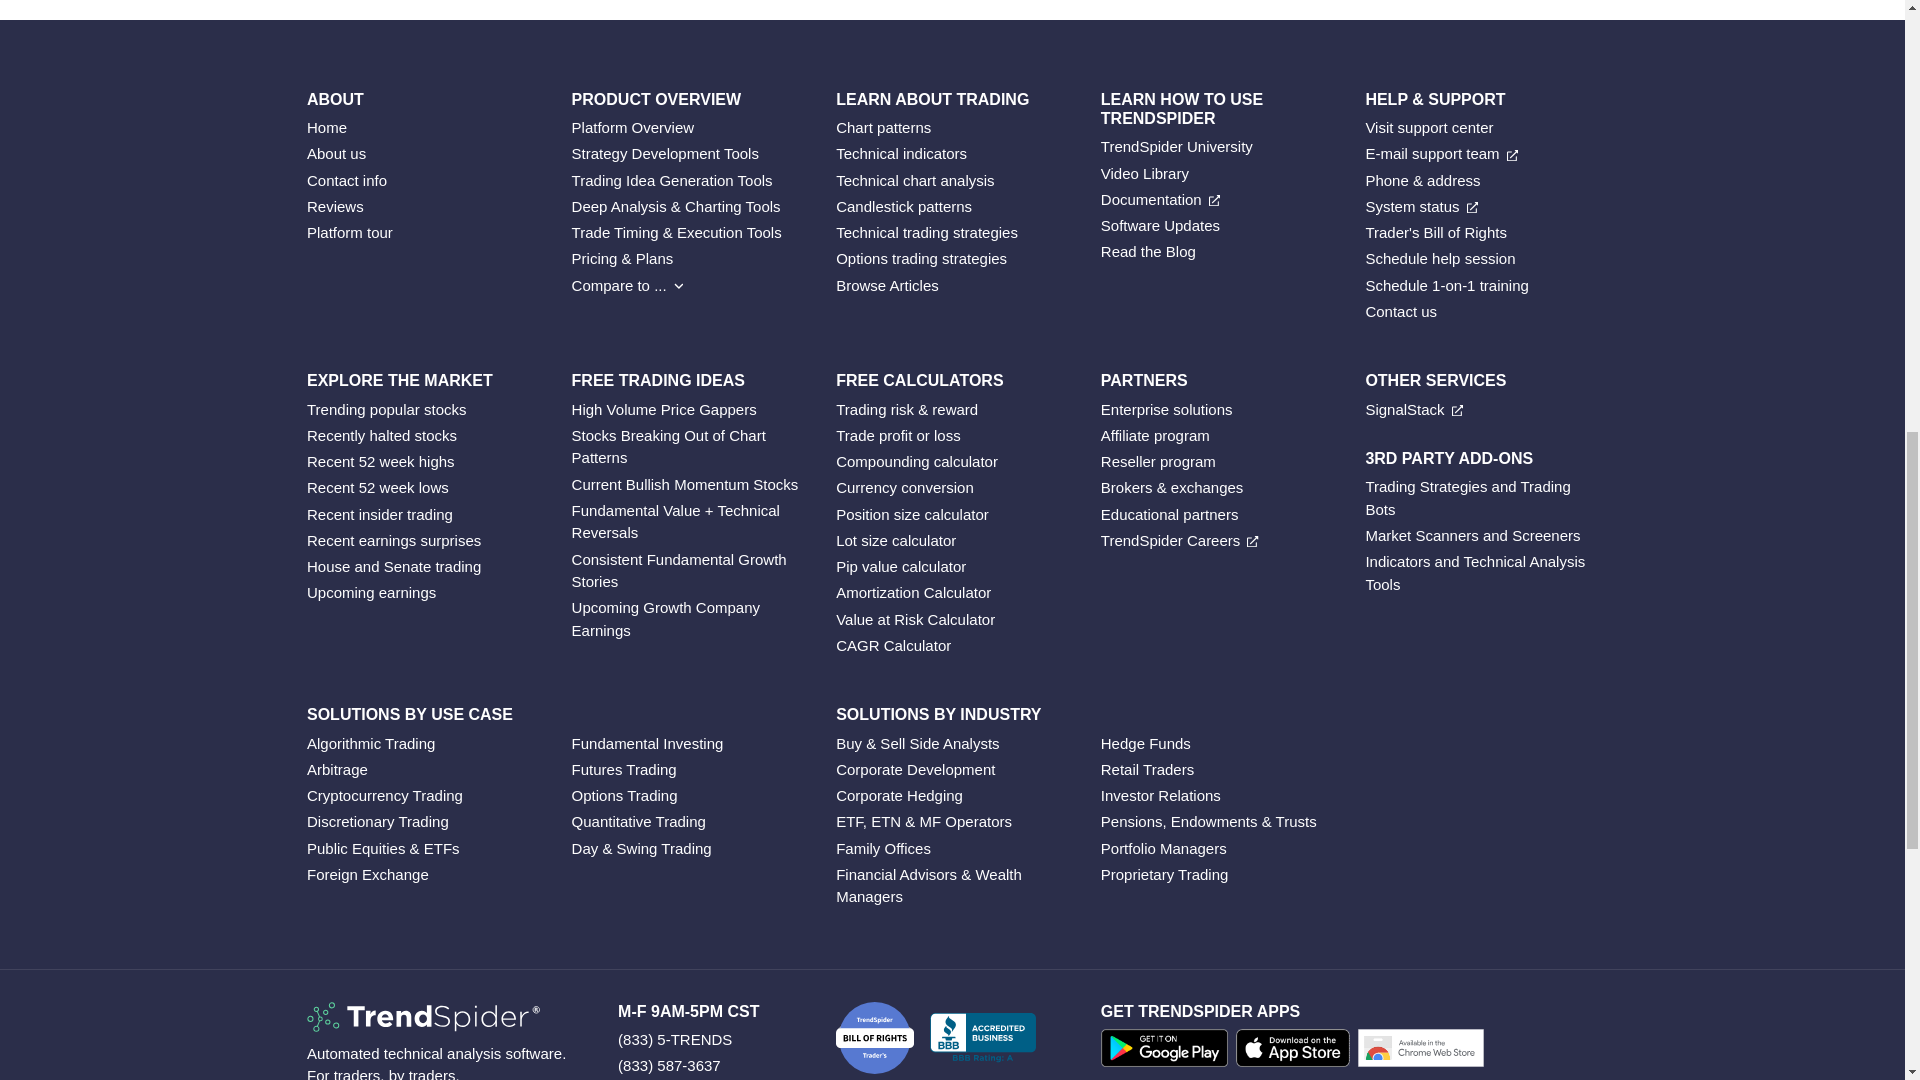  What do you see at coordinates (1168, 1052) in the screenshot?
I see `Get TrendSpider App on Google Play` at bounding box center [1168, 1052].